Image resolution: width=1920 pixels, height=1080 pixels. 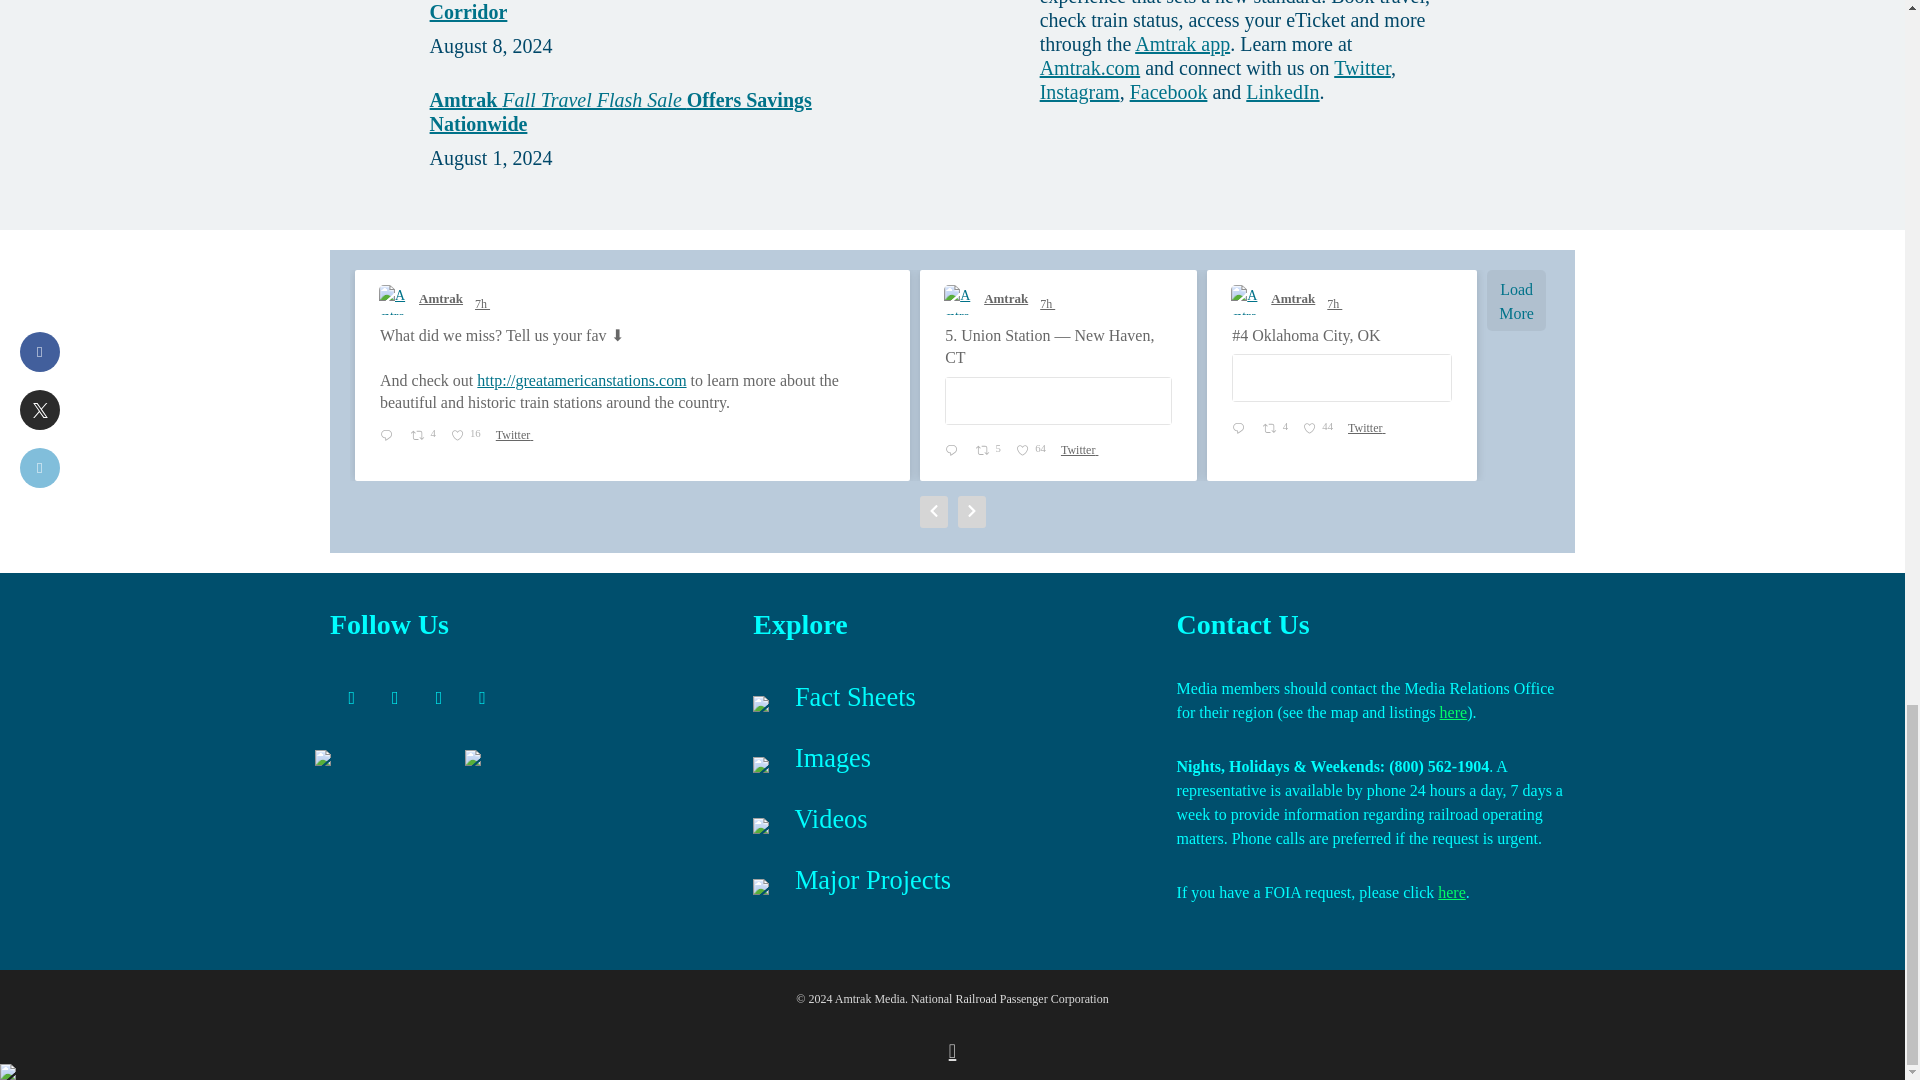 I want to click on Facebook, so click(x=396, y=699).